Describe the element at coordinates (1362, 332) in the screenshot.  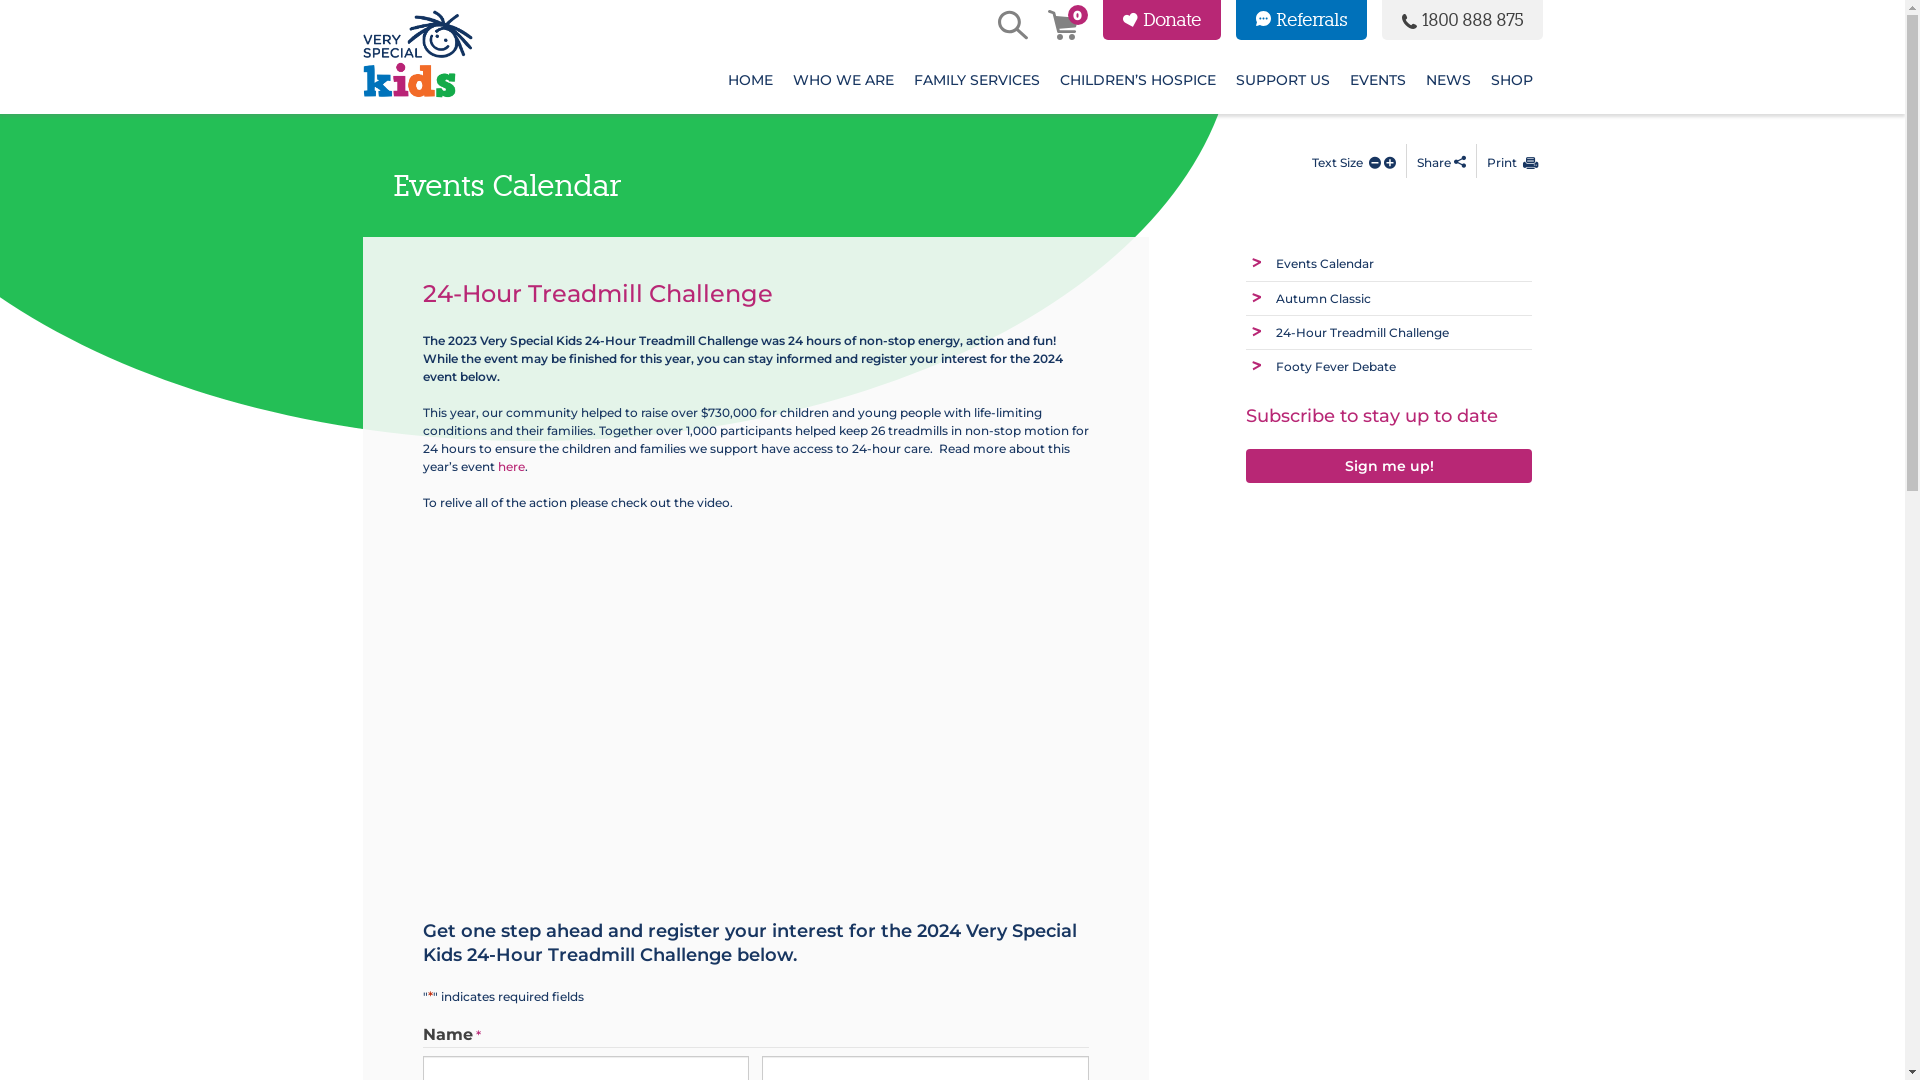
I see `24-Hour Treadmill Challenge` at that location.